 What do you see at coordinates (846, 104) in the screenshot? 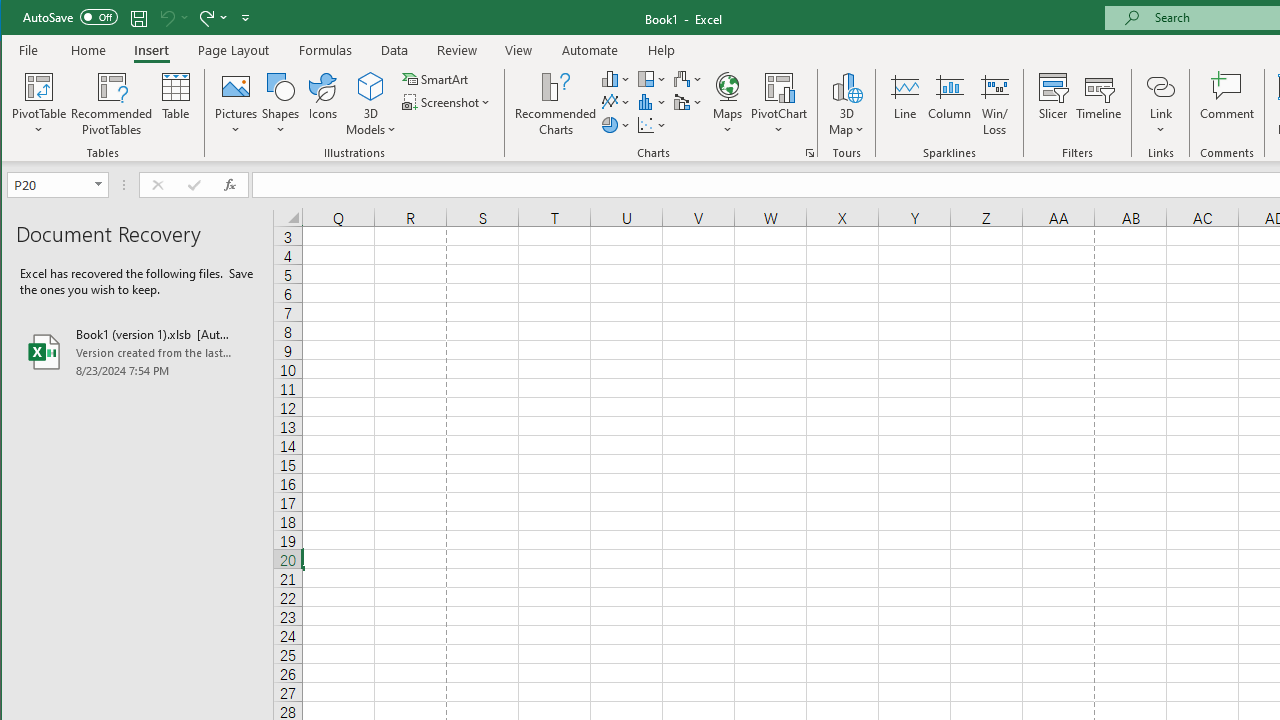
I see `3D Map` at bounding box center [846, 104].